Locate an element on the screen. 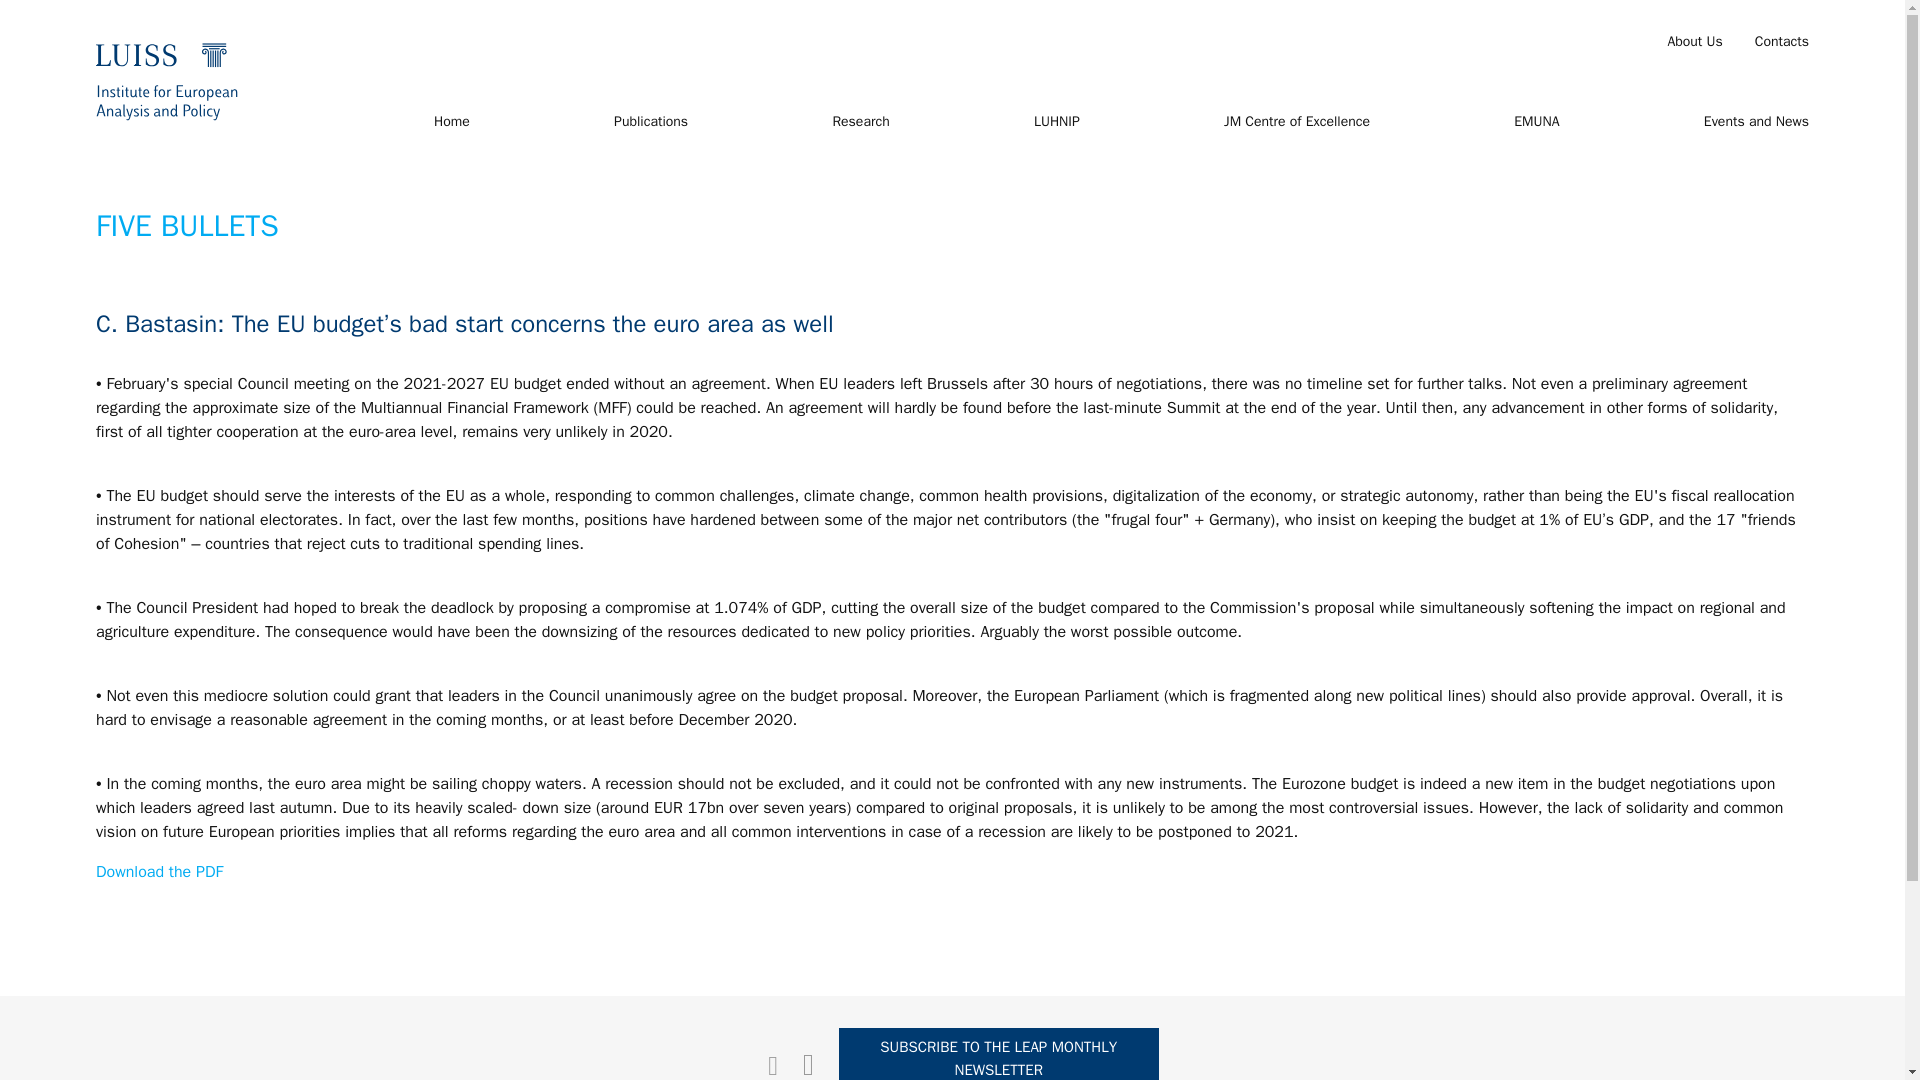 The image size is (1920, 1080). Contacts is located at coordinates (1781, 42).